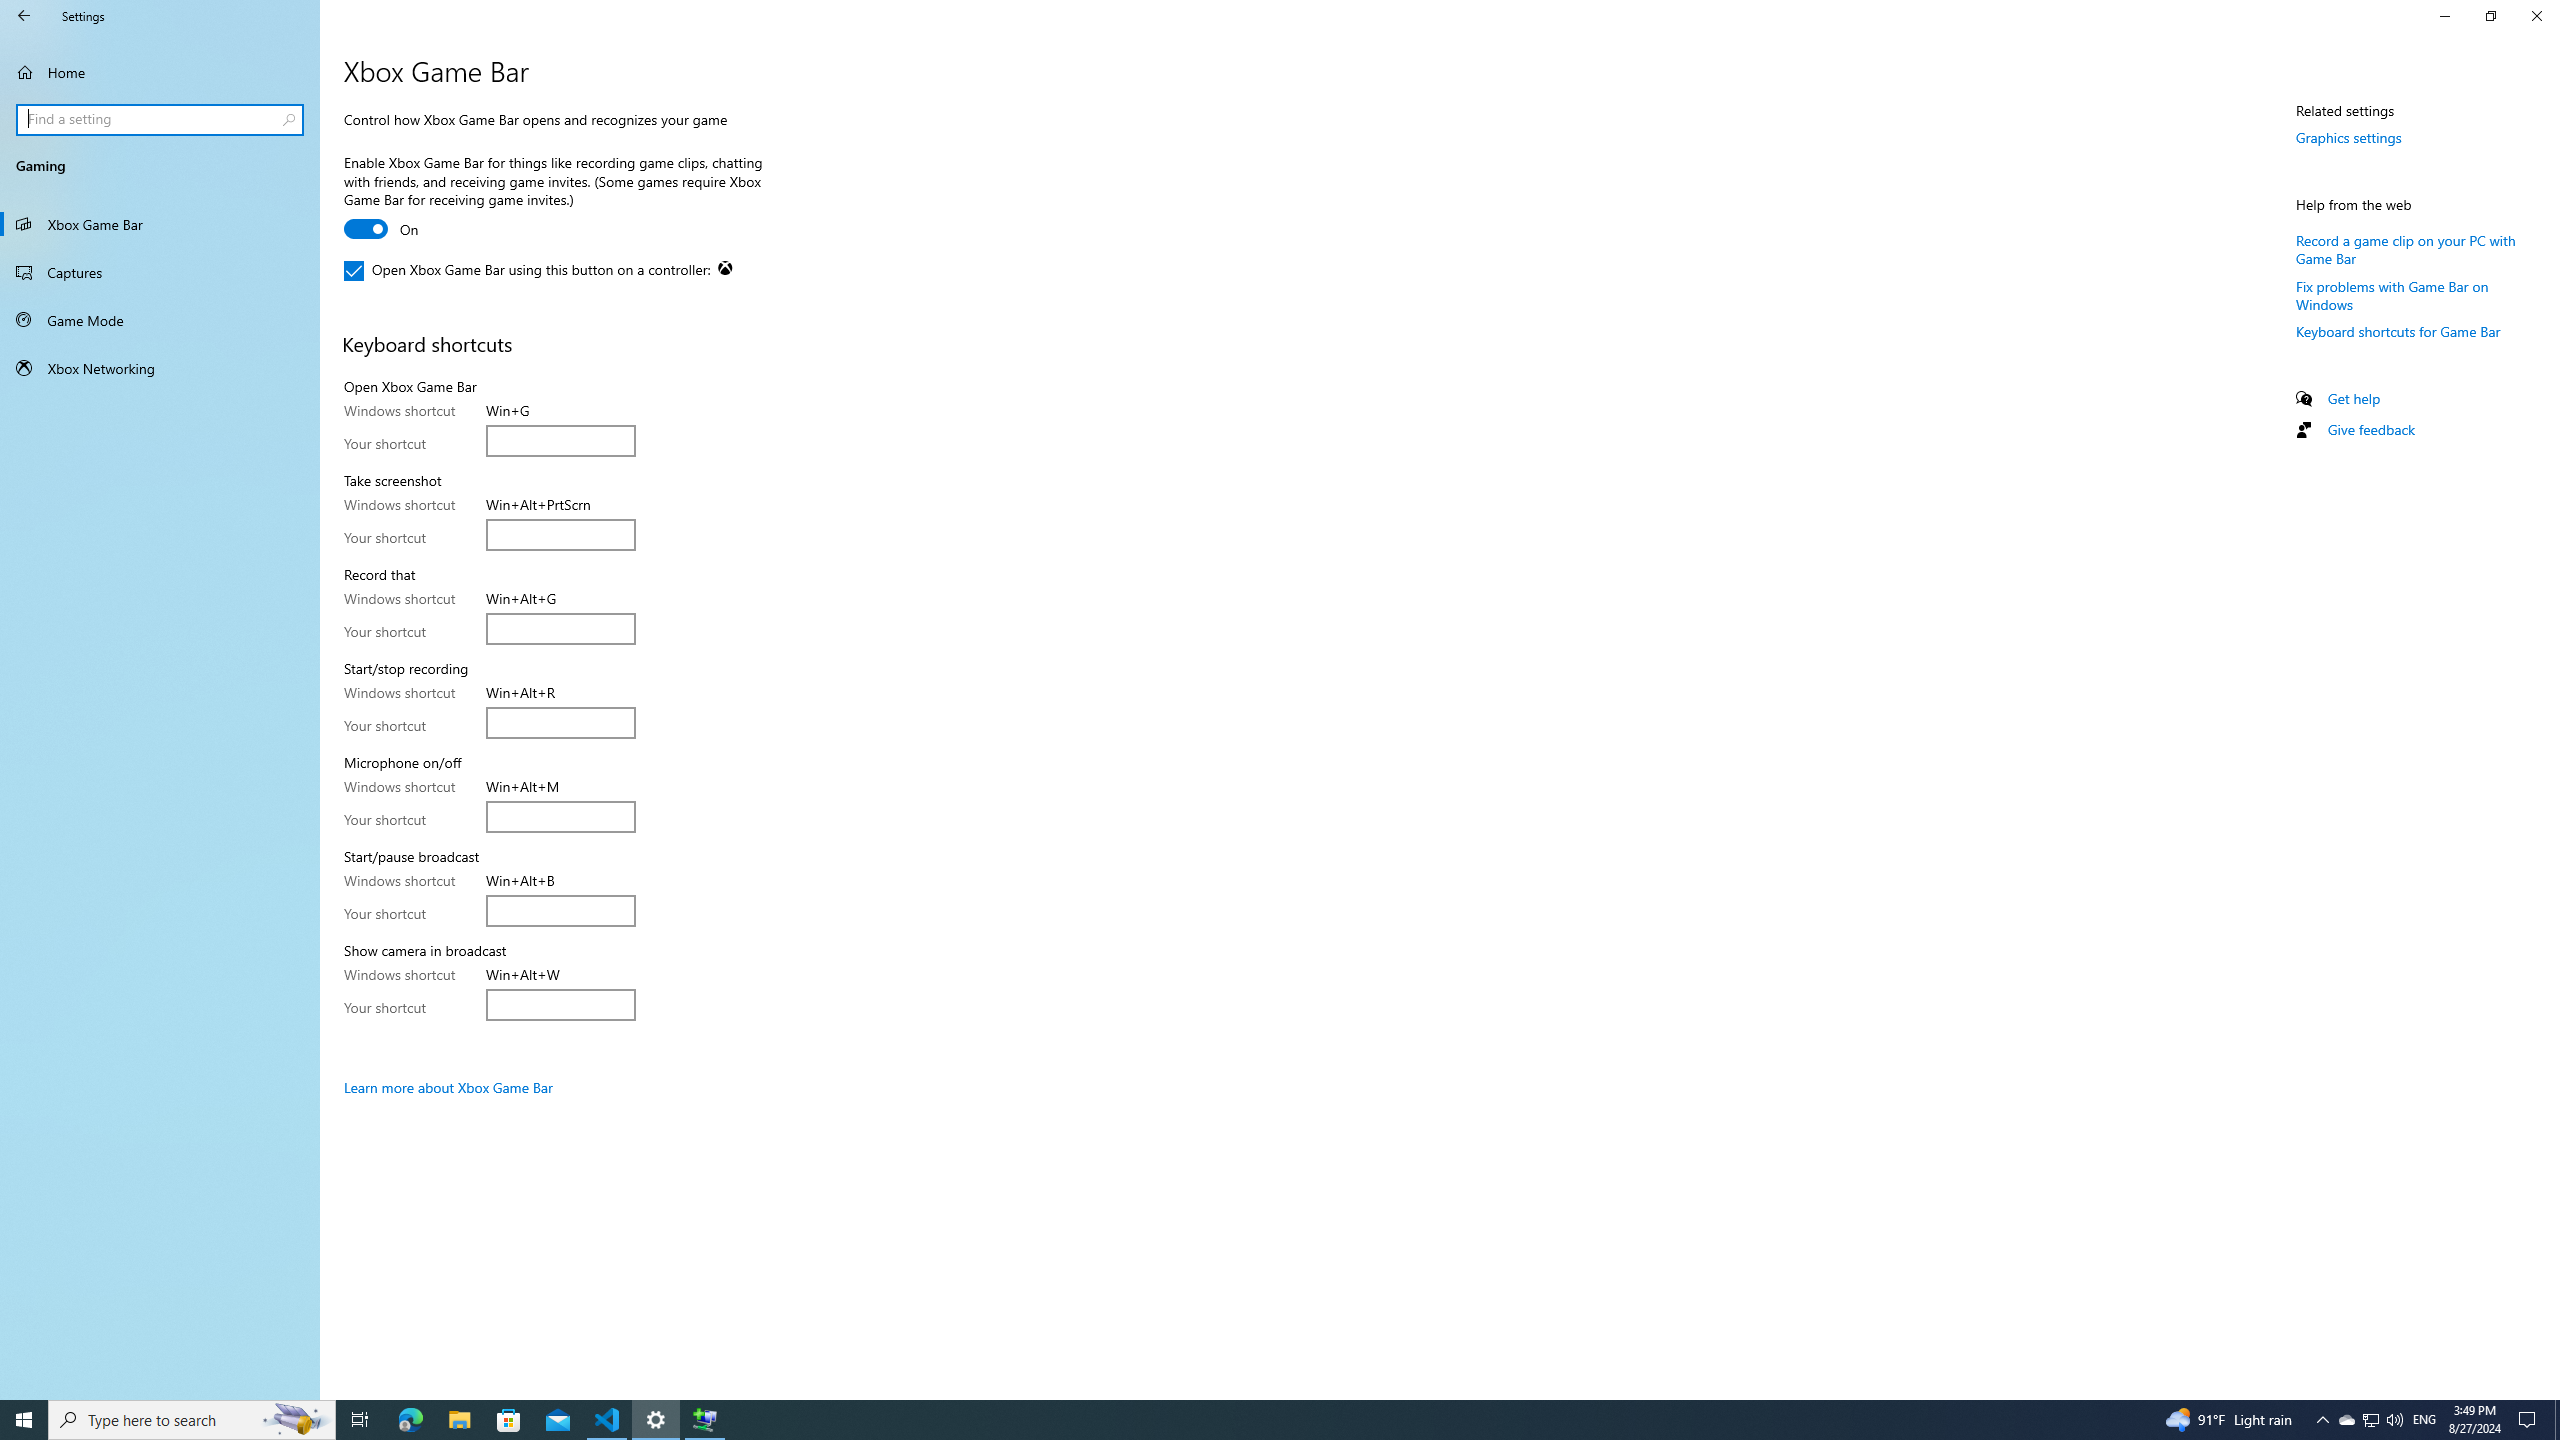  Describe the element at coordinates (160, 224) in the screenshot. I see `Xbox Game Bar` at that location.